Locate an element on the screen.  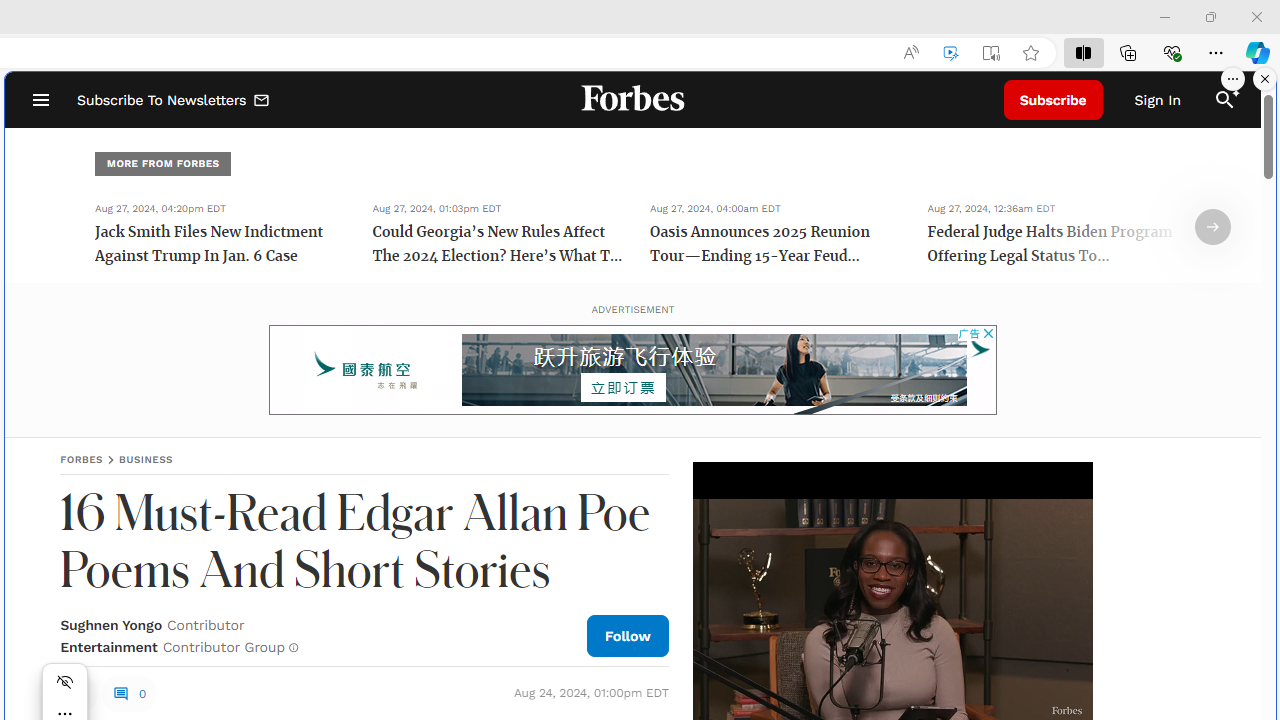
Hide menu is located at coordinates (65, 682).